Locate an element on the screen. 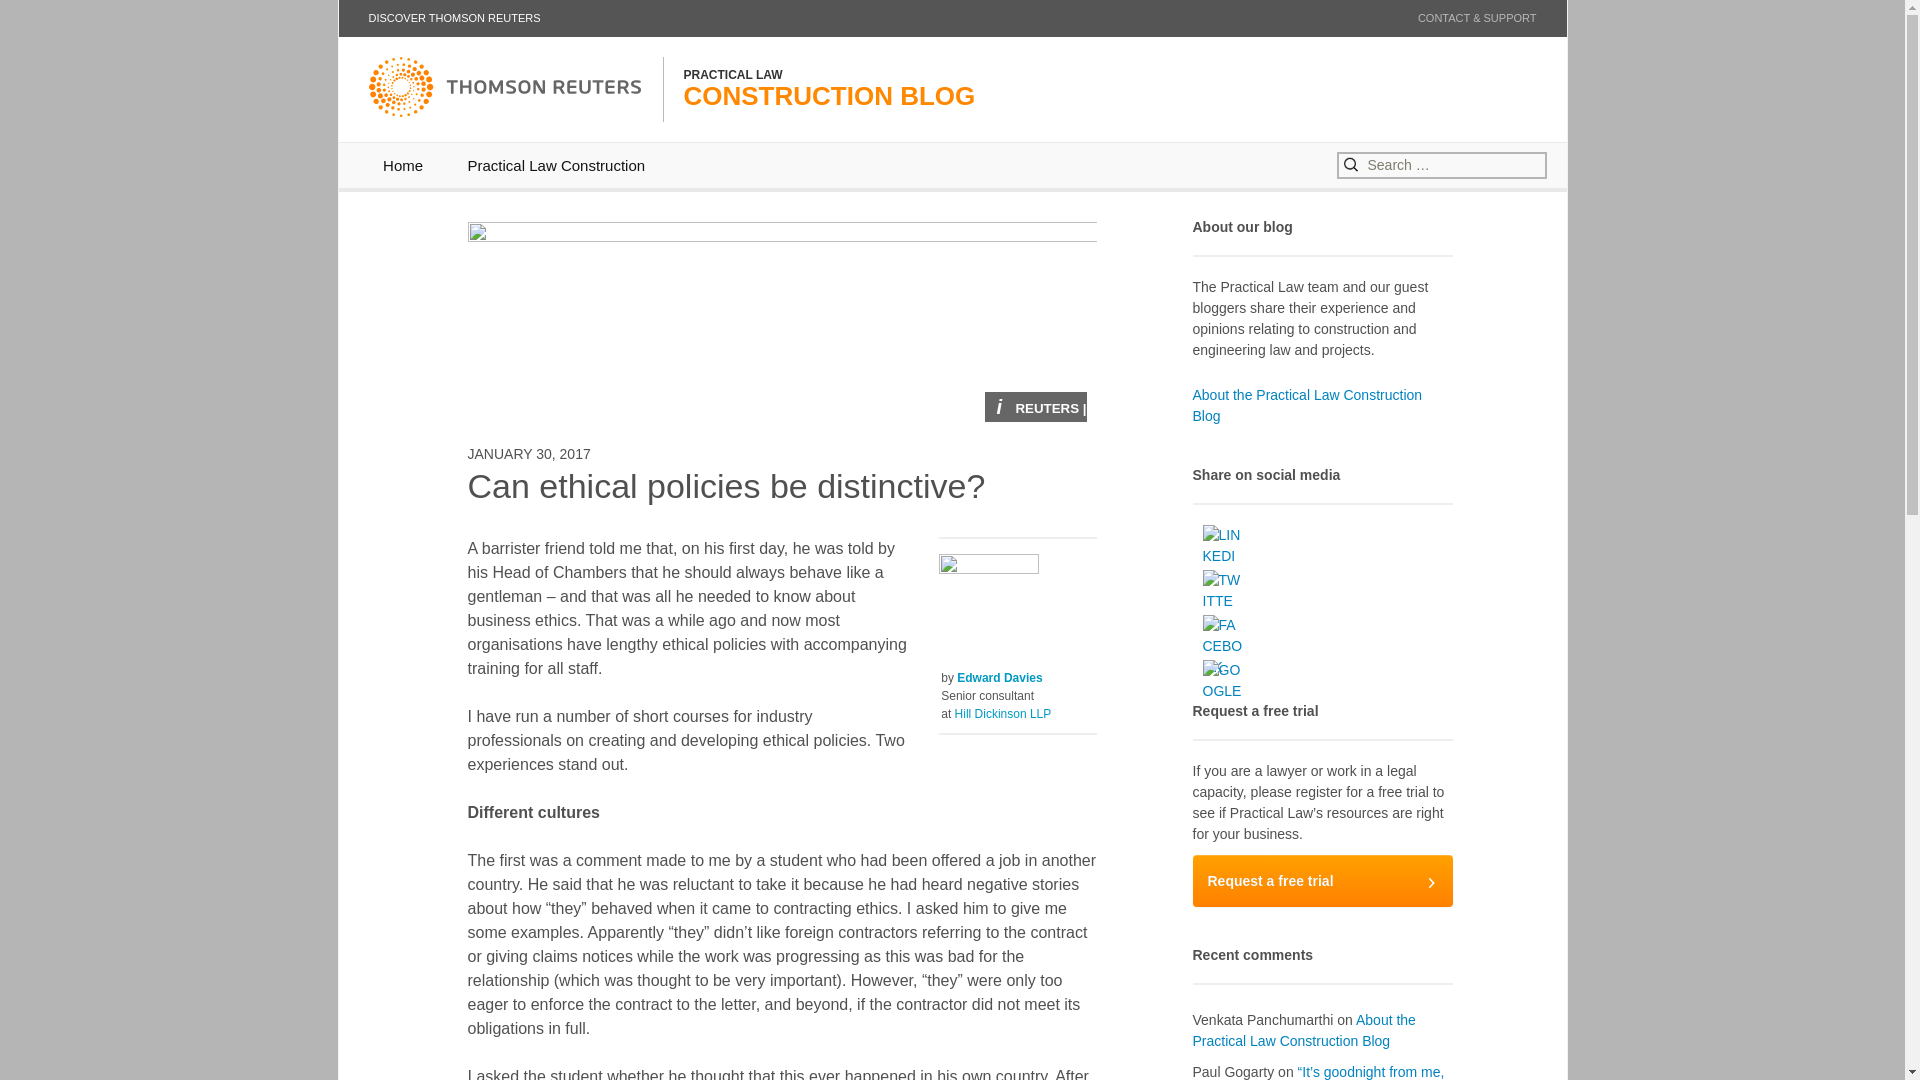 The width and height of the screenshot is (1920, 1080). Home is located at coordinates (454, 18).